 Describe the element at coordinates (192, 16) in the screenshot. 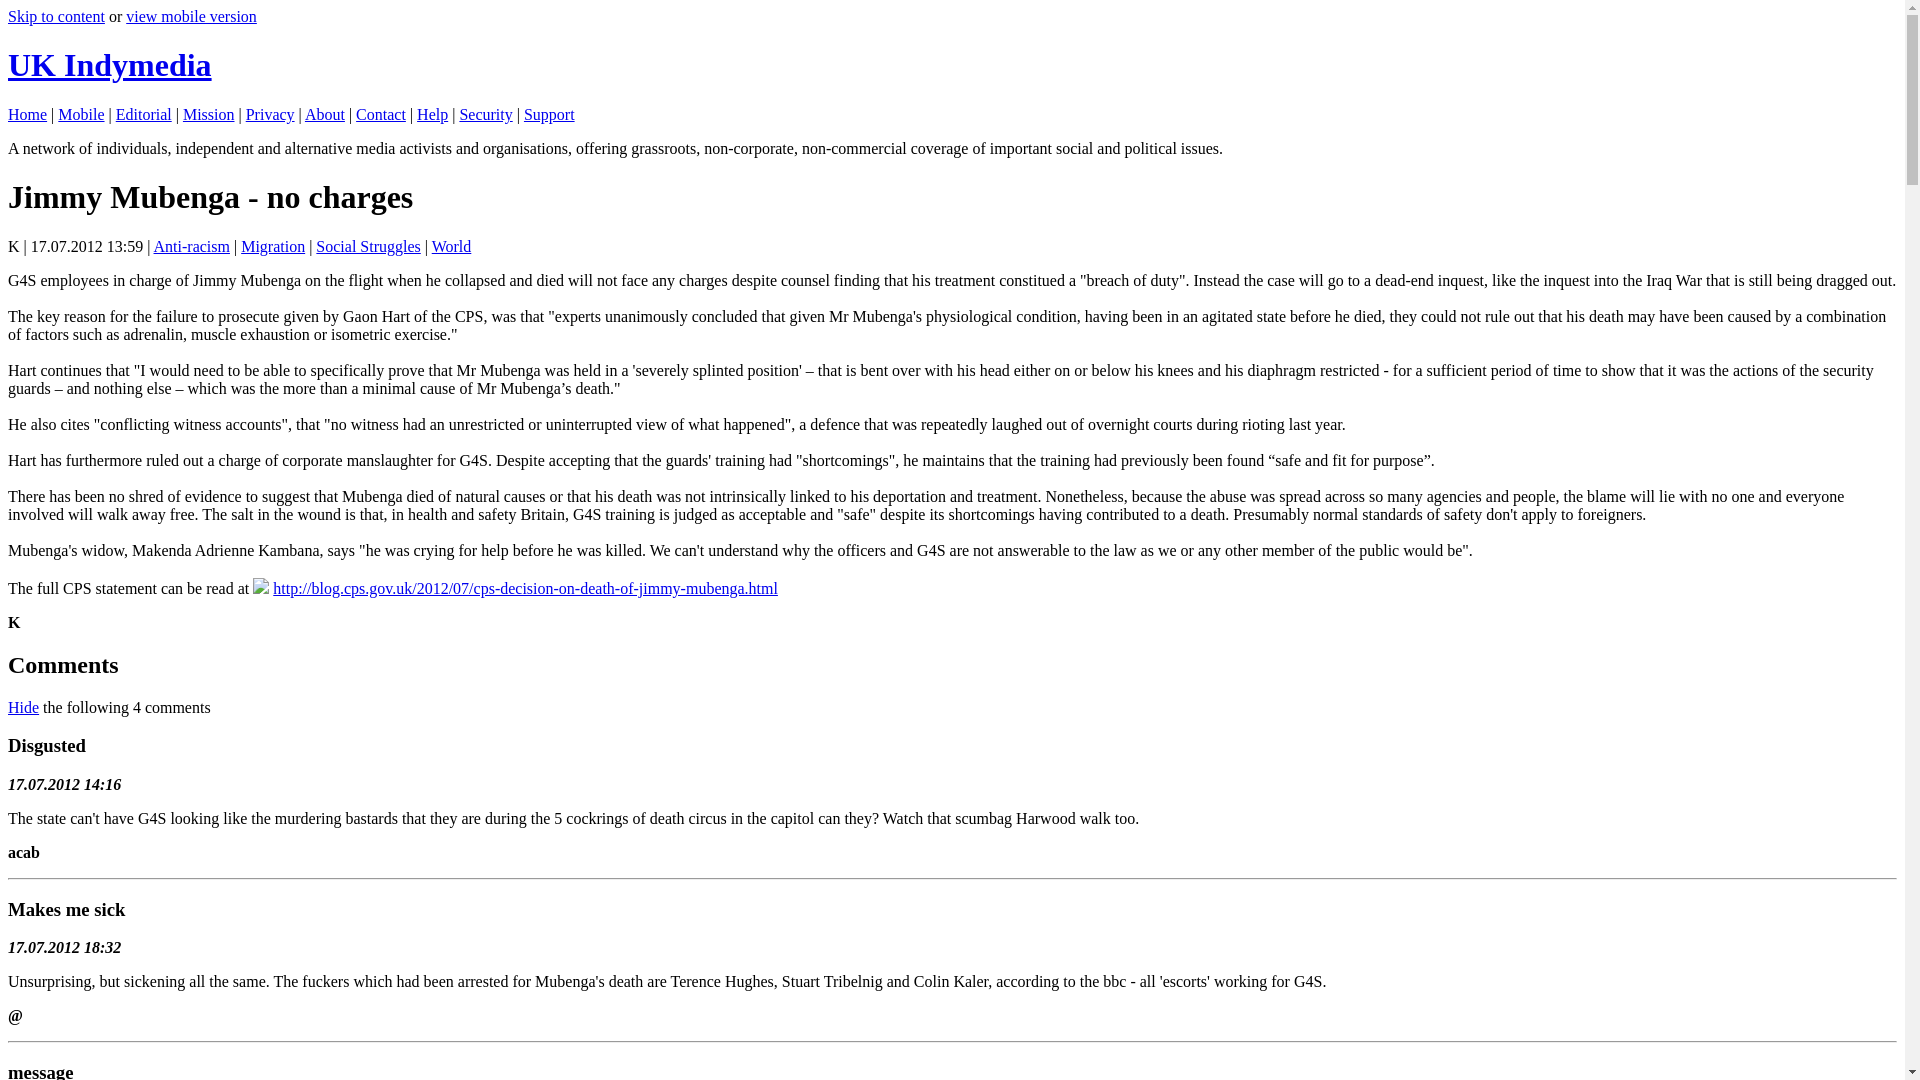

I see `view mobile version` at that location.